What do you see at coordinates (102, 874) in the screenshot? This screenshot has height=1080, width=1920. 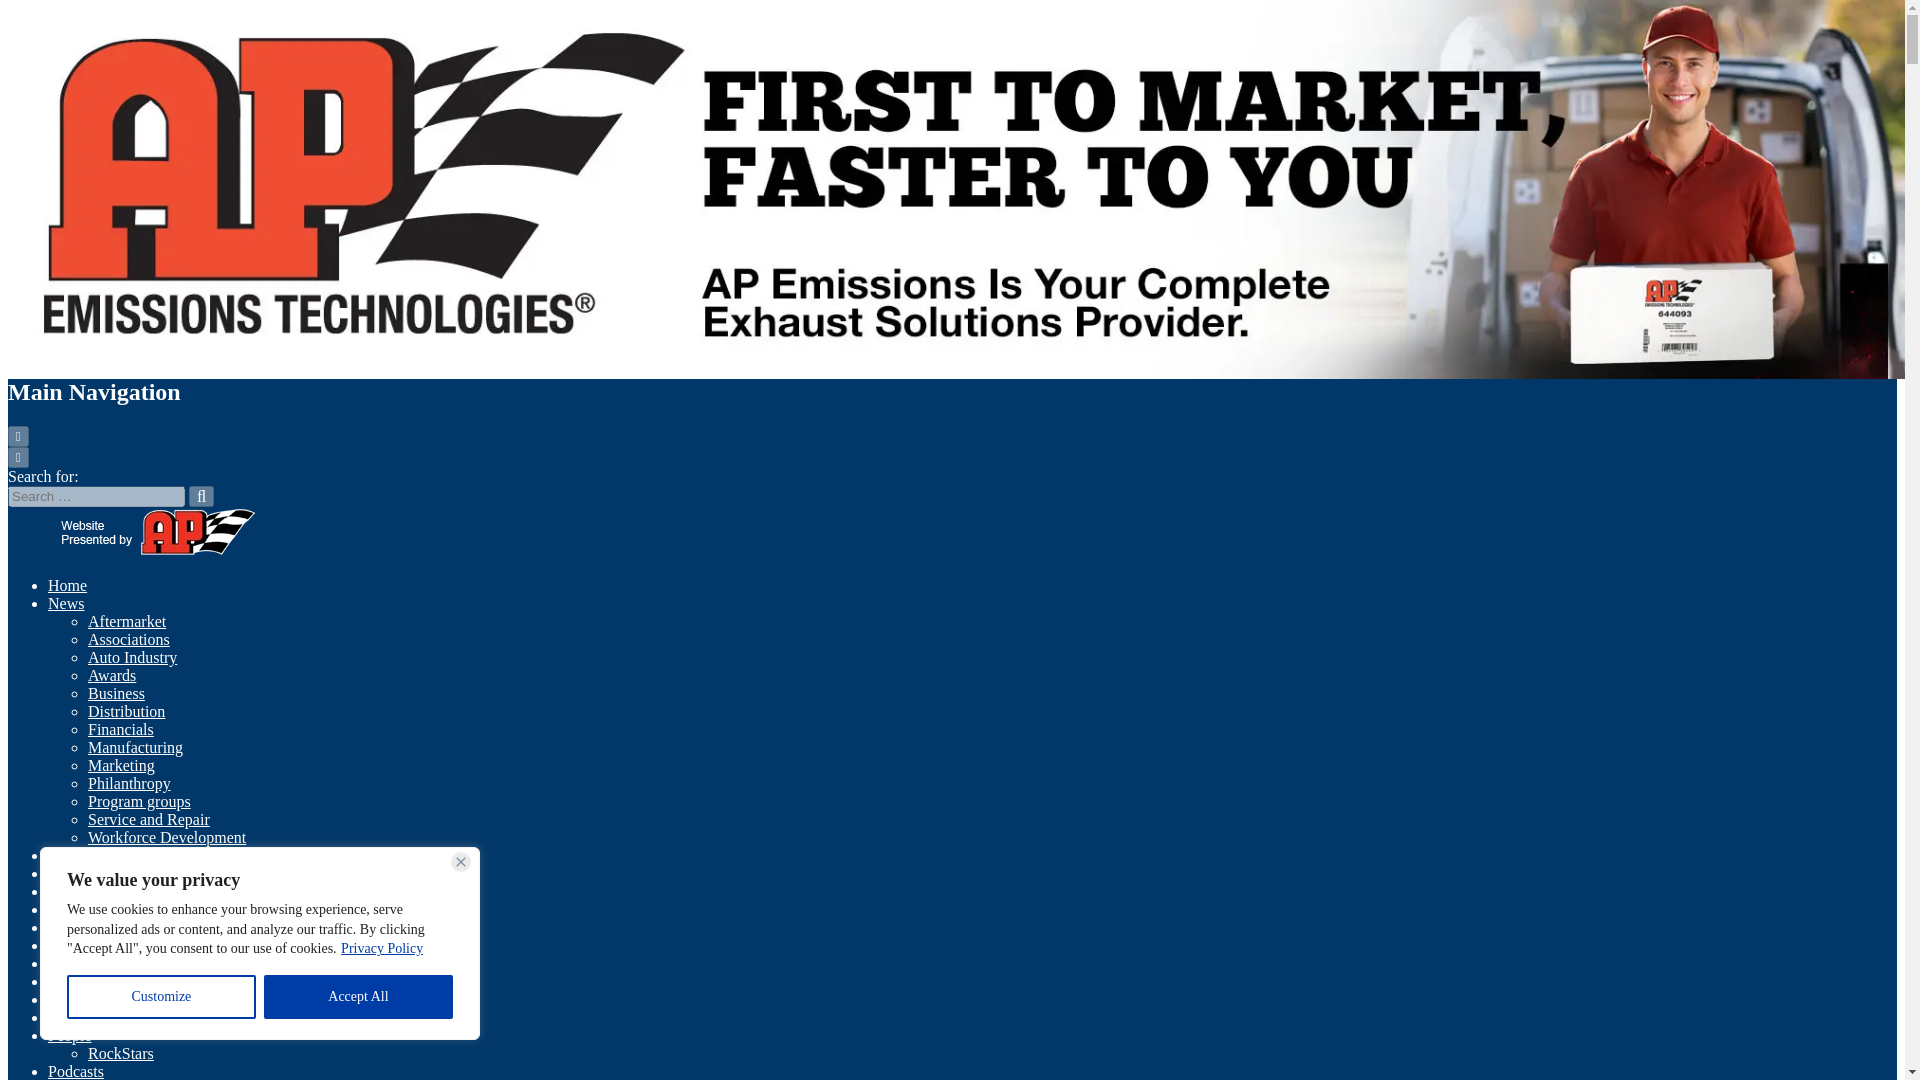 I see `DIY by bproauto` at bounding box center [102, 874].